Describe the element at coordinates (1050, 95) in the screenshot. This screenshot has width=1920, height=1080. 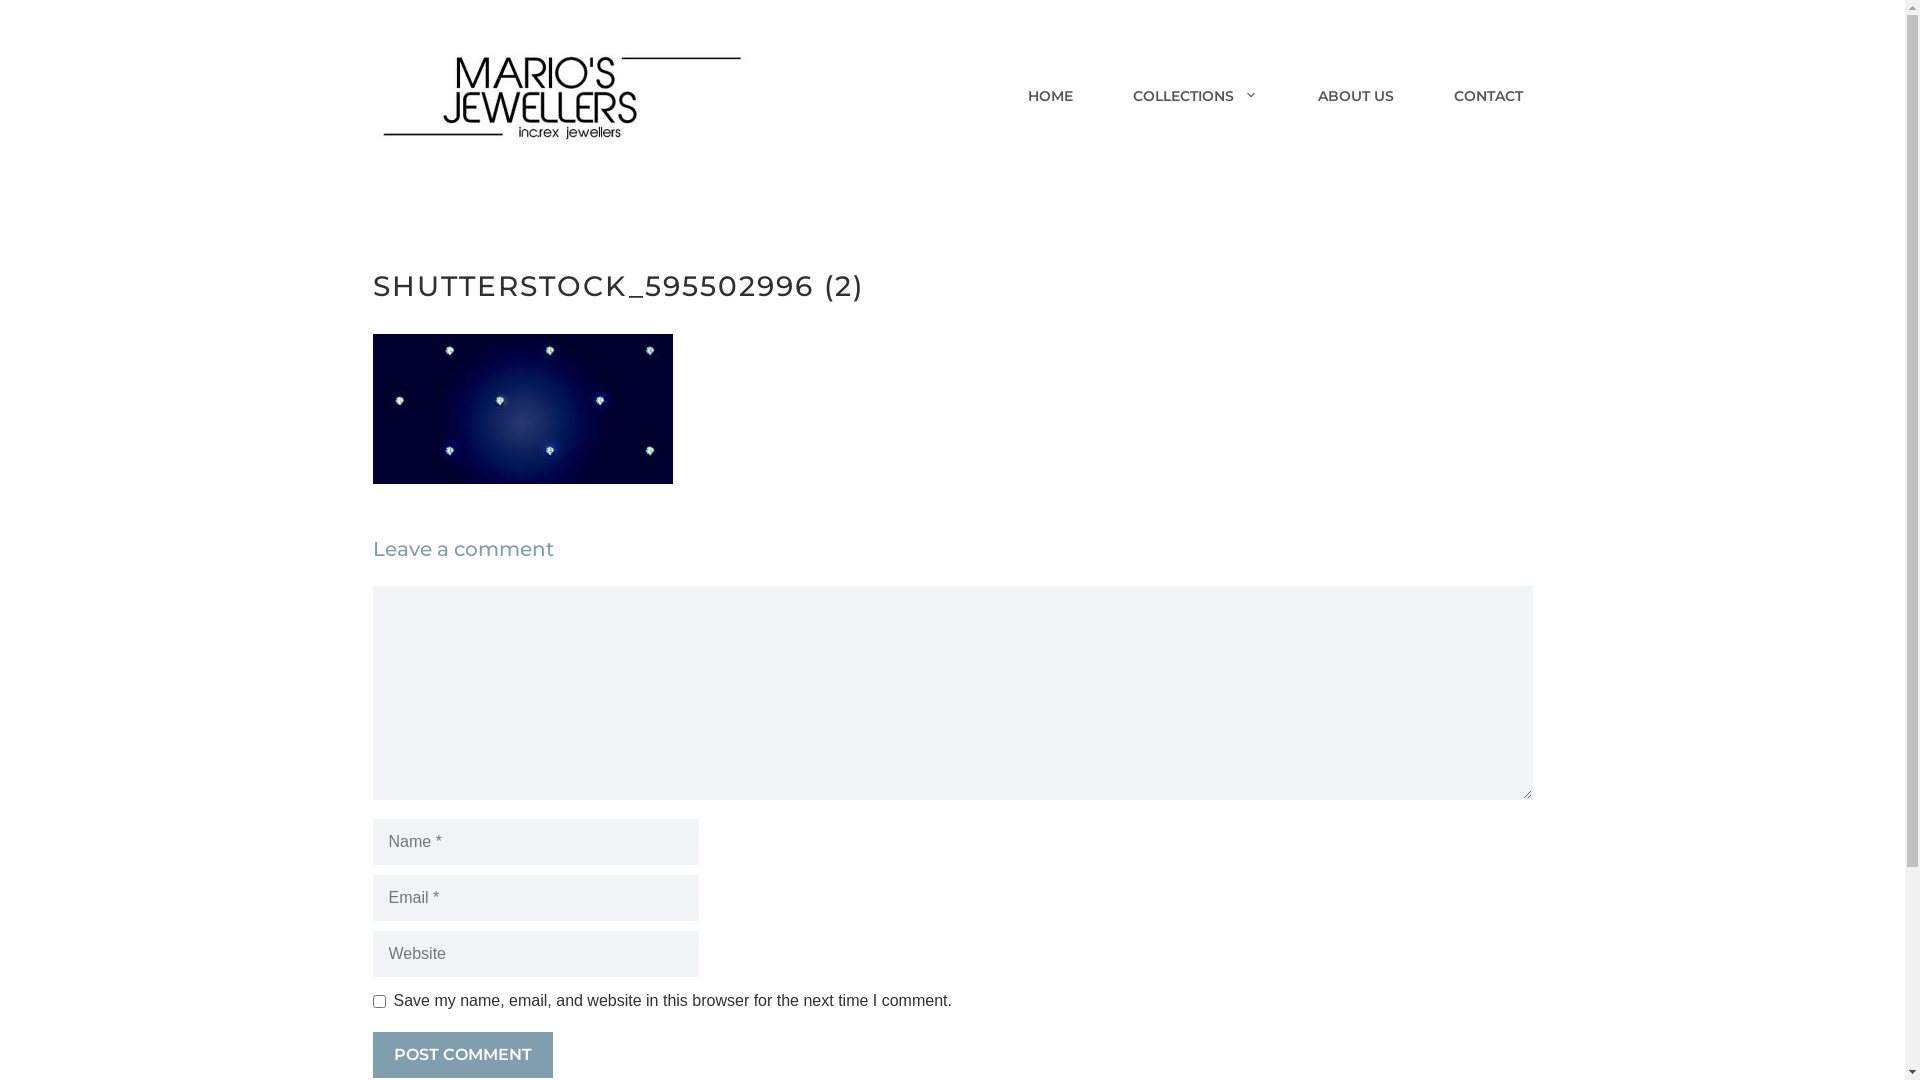
I see `HOME` at that location.